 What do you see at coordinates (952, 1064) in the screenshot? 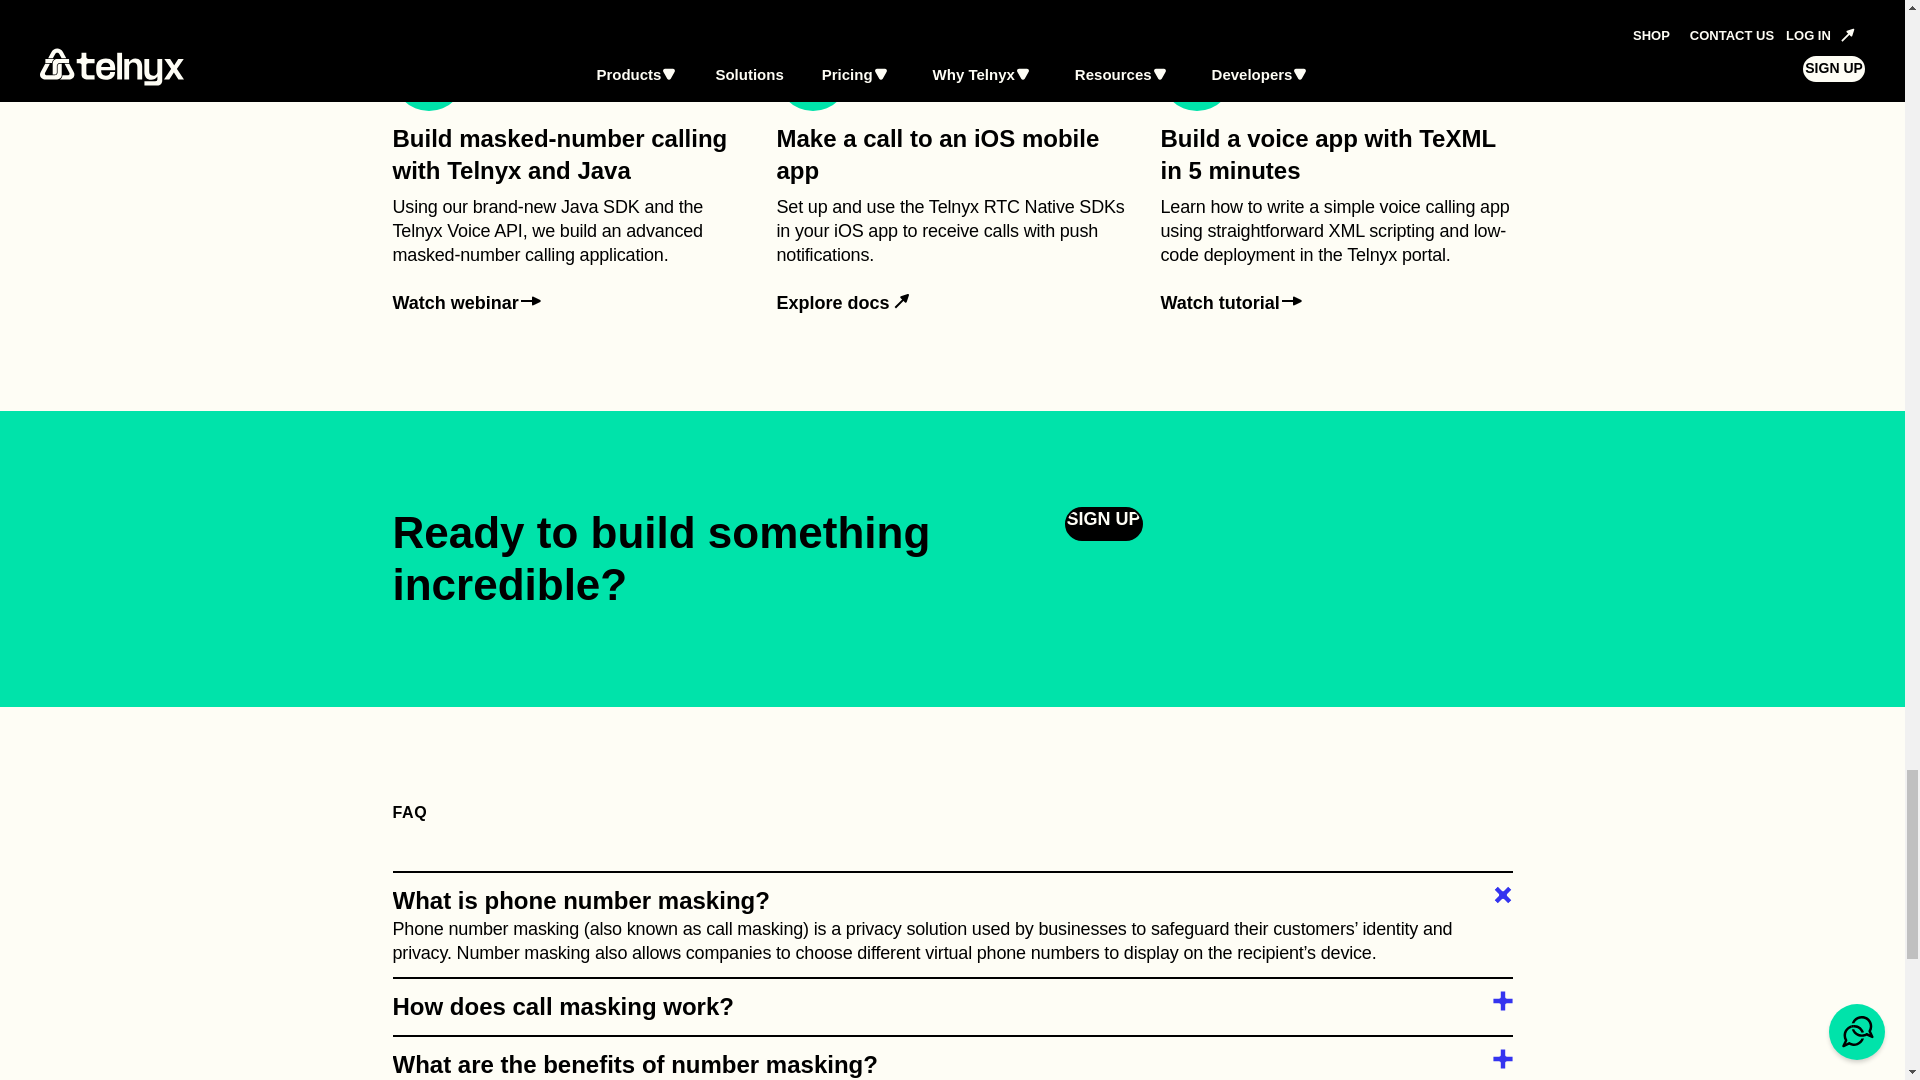
I see `SIGN UP` at bounding box center [952, 1064].